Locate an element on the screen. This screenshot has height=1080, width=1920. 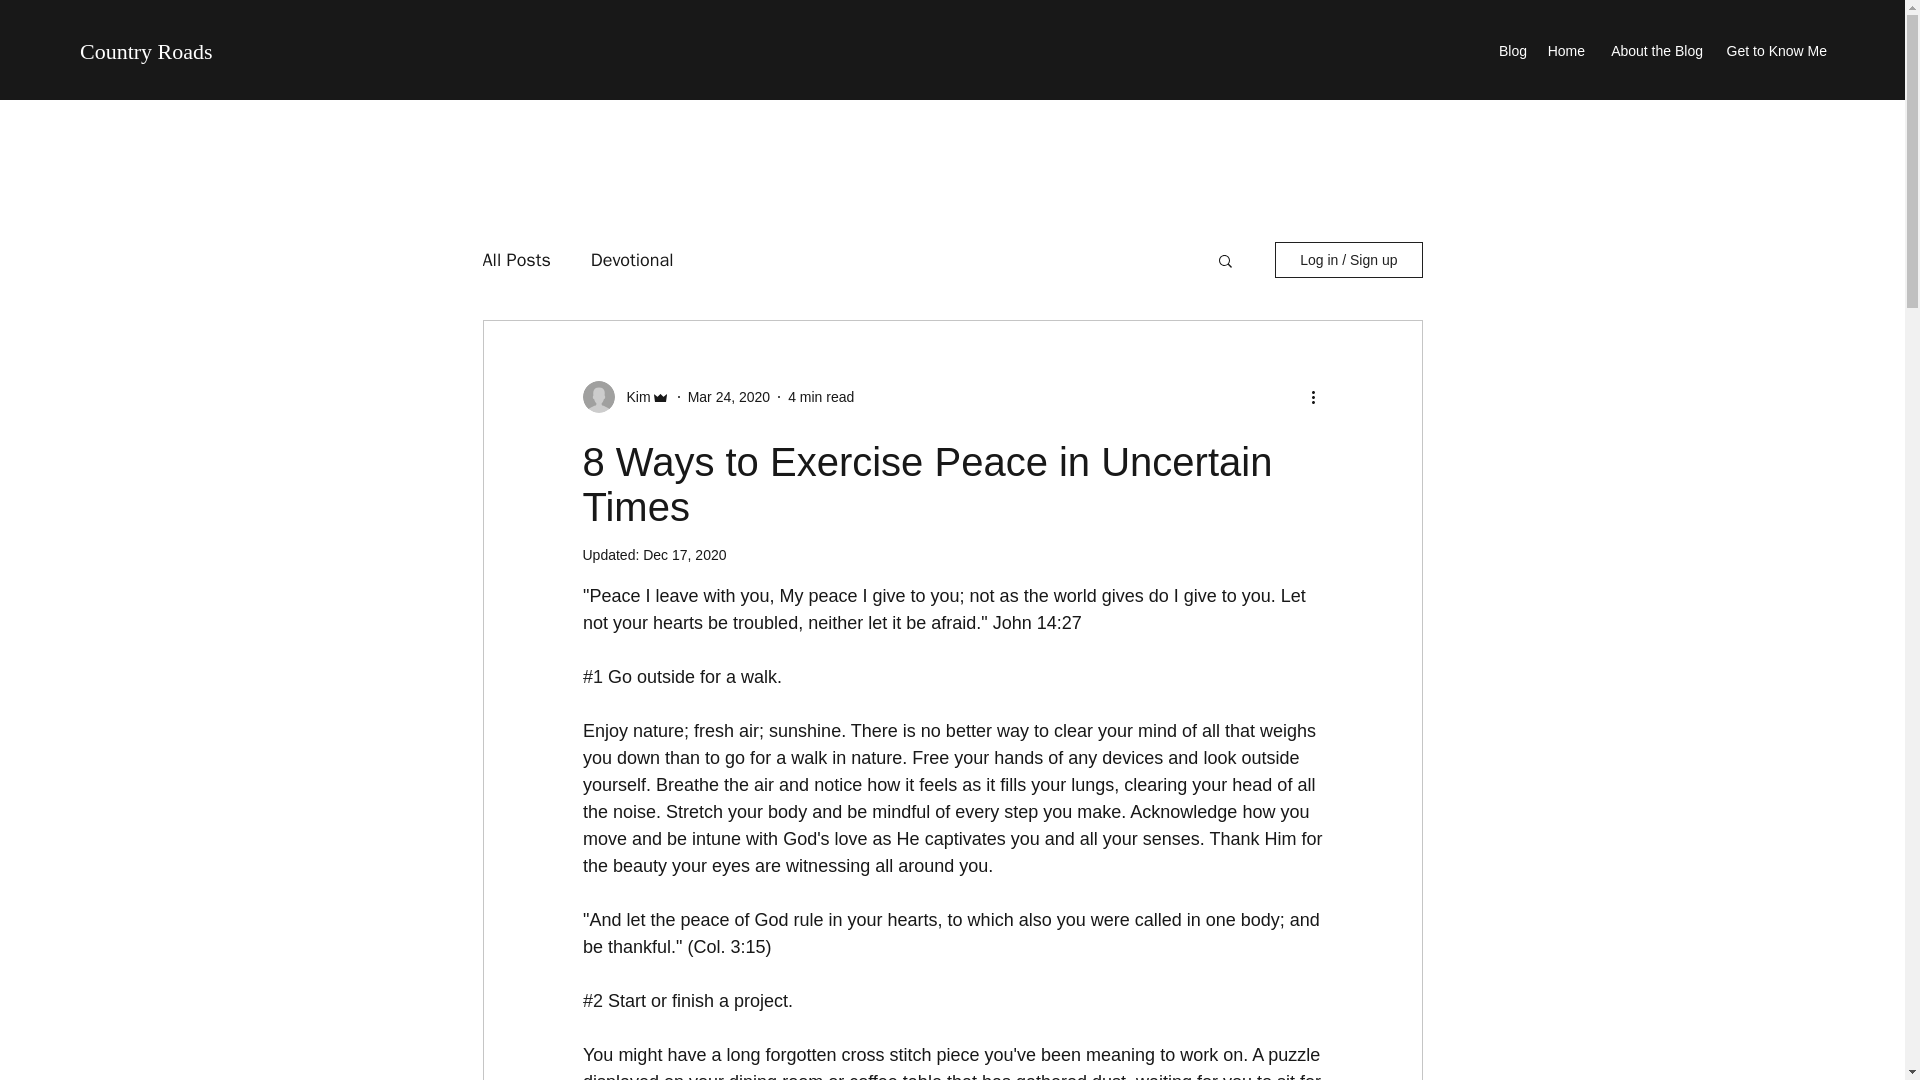
Kim is located at coordinates (632, 397).